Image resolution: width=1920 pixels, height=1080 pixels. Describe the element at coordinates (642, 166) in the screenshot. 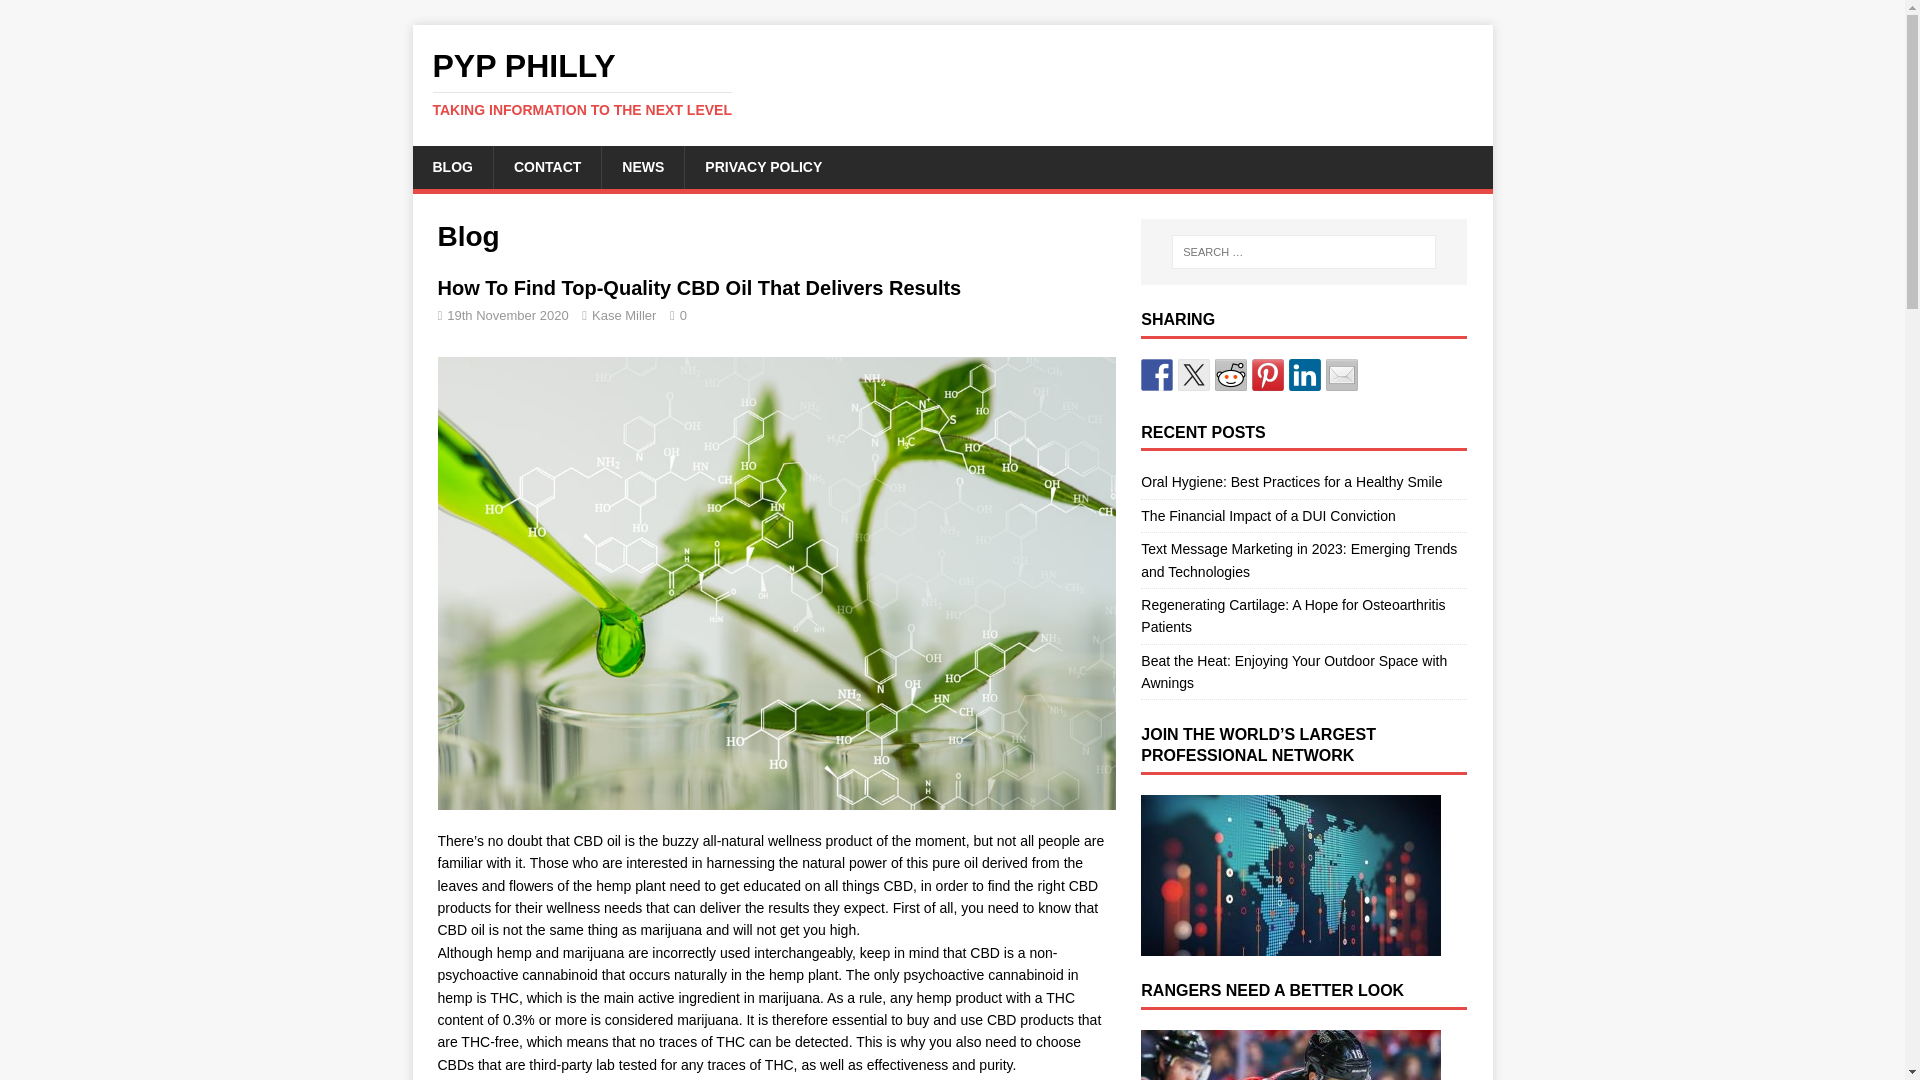

I see `NEWS` at that location.